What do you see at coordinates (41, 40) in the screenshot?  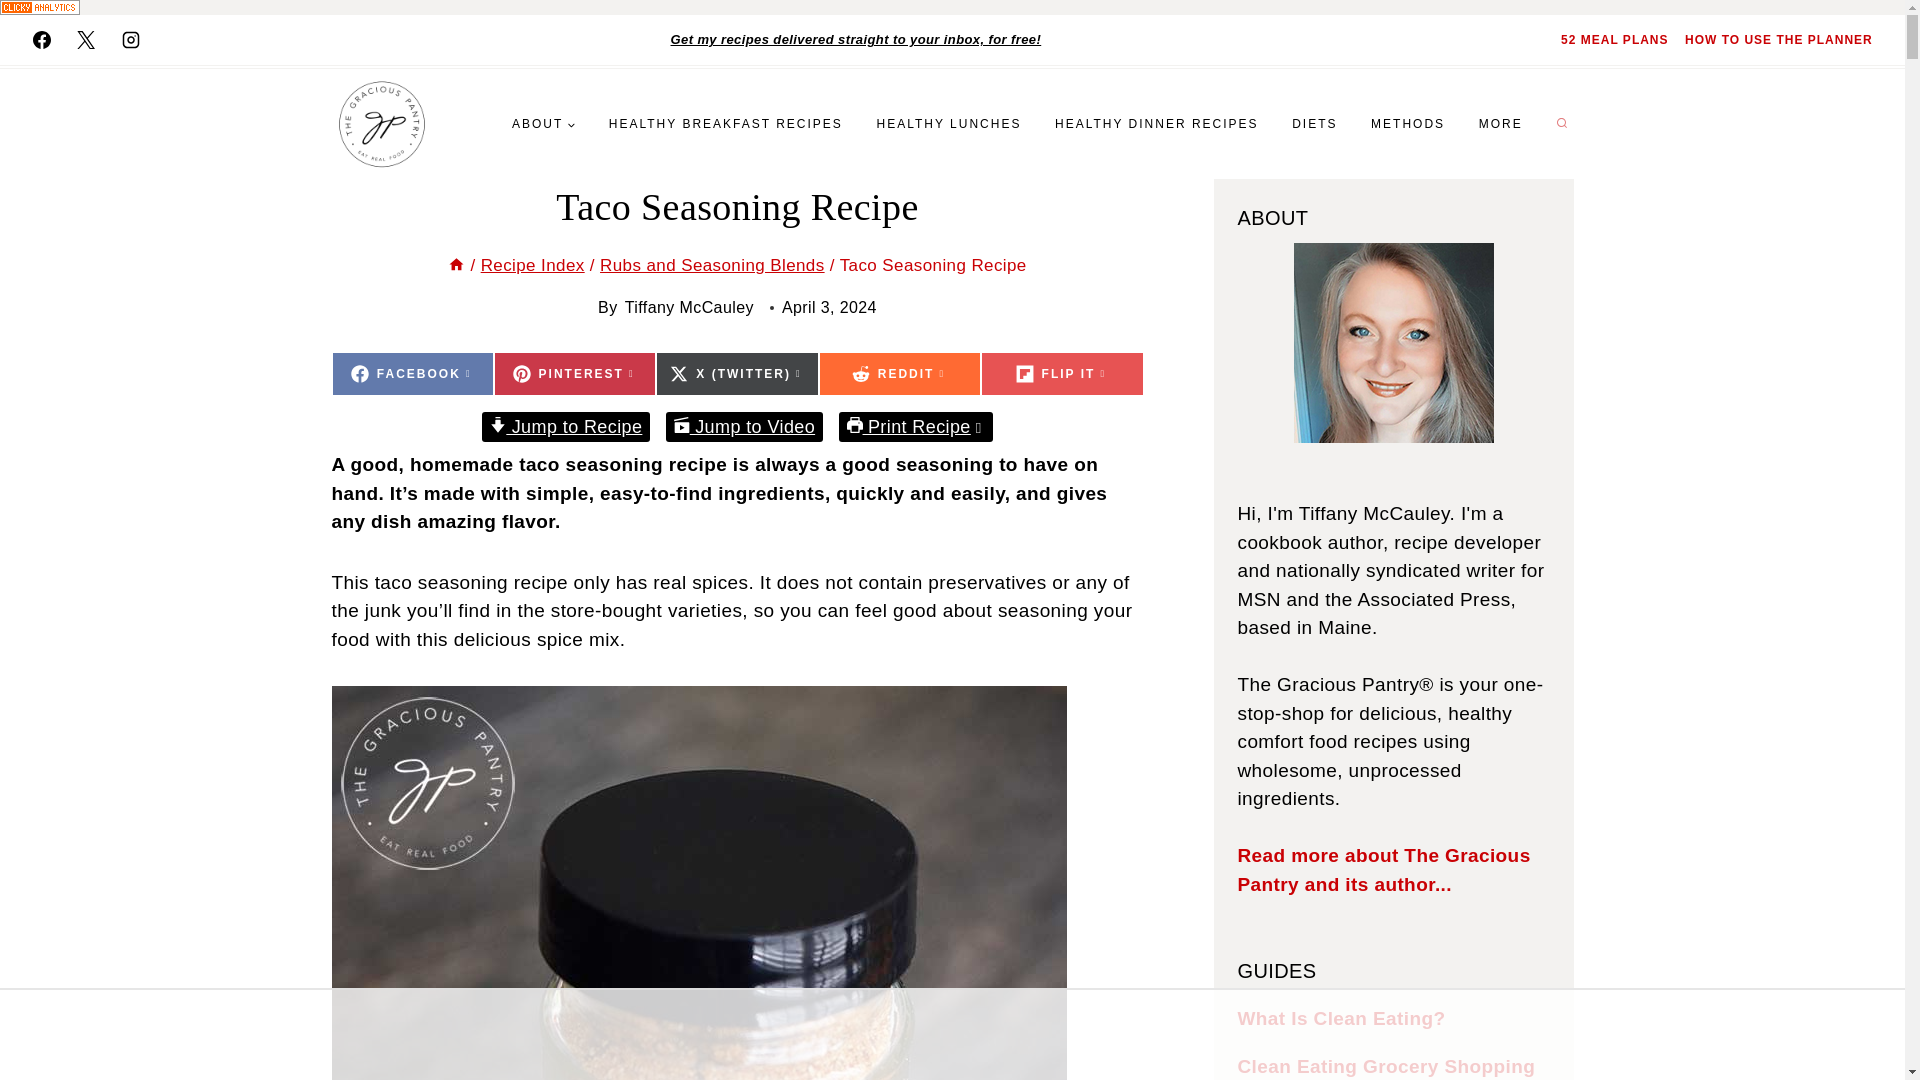 I see ` External link. Opens in a new tab.` at bounding box center [41, 40].